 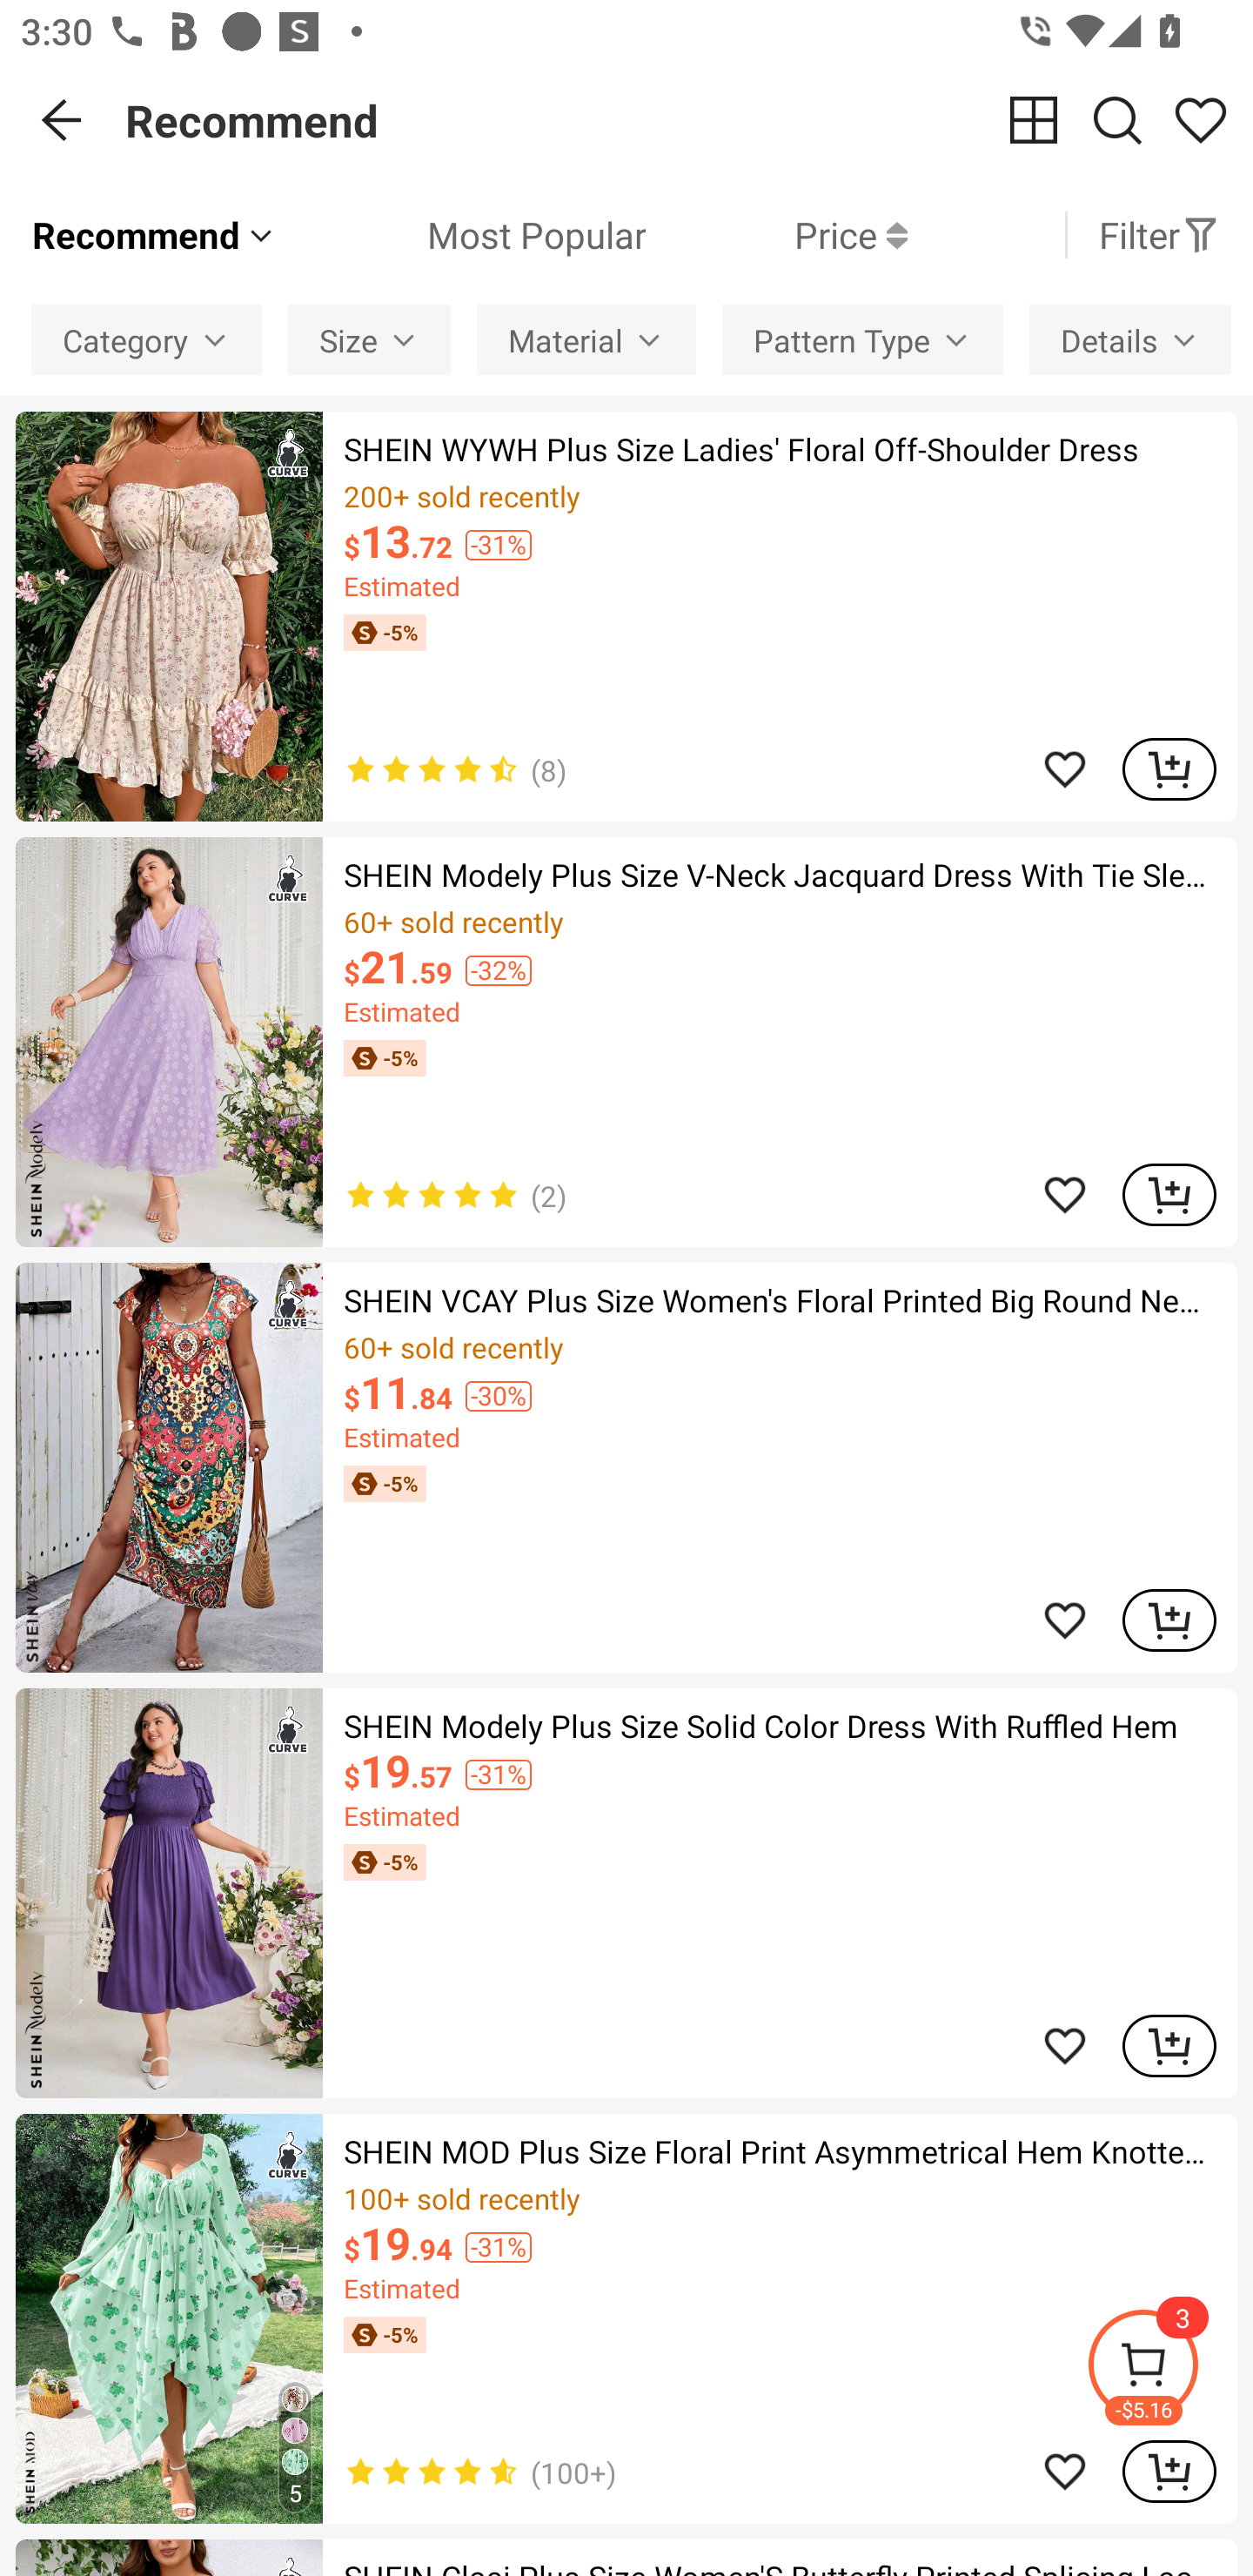 What do you see at coordinates (1117, 119) in the screenshot?
I see `Search` at bounding box center [1117, 119].